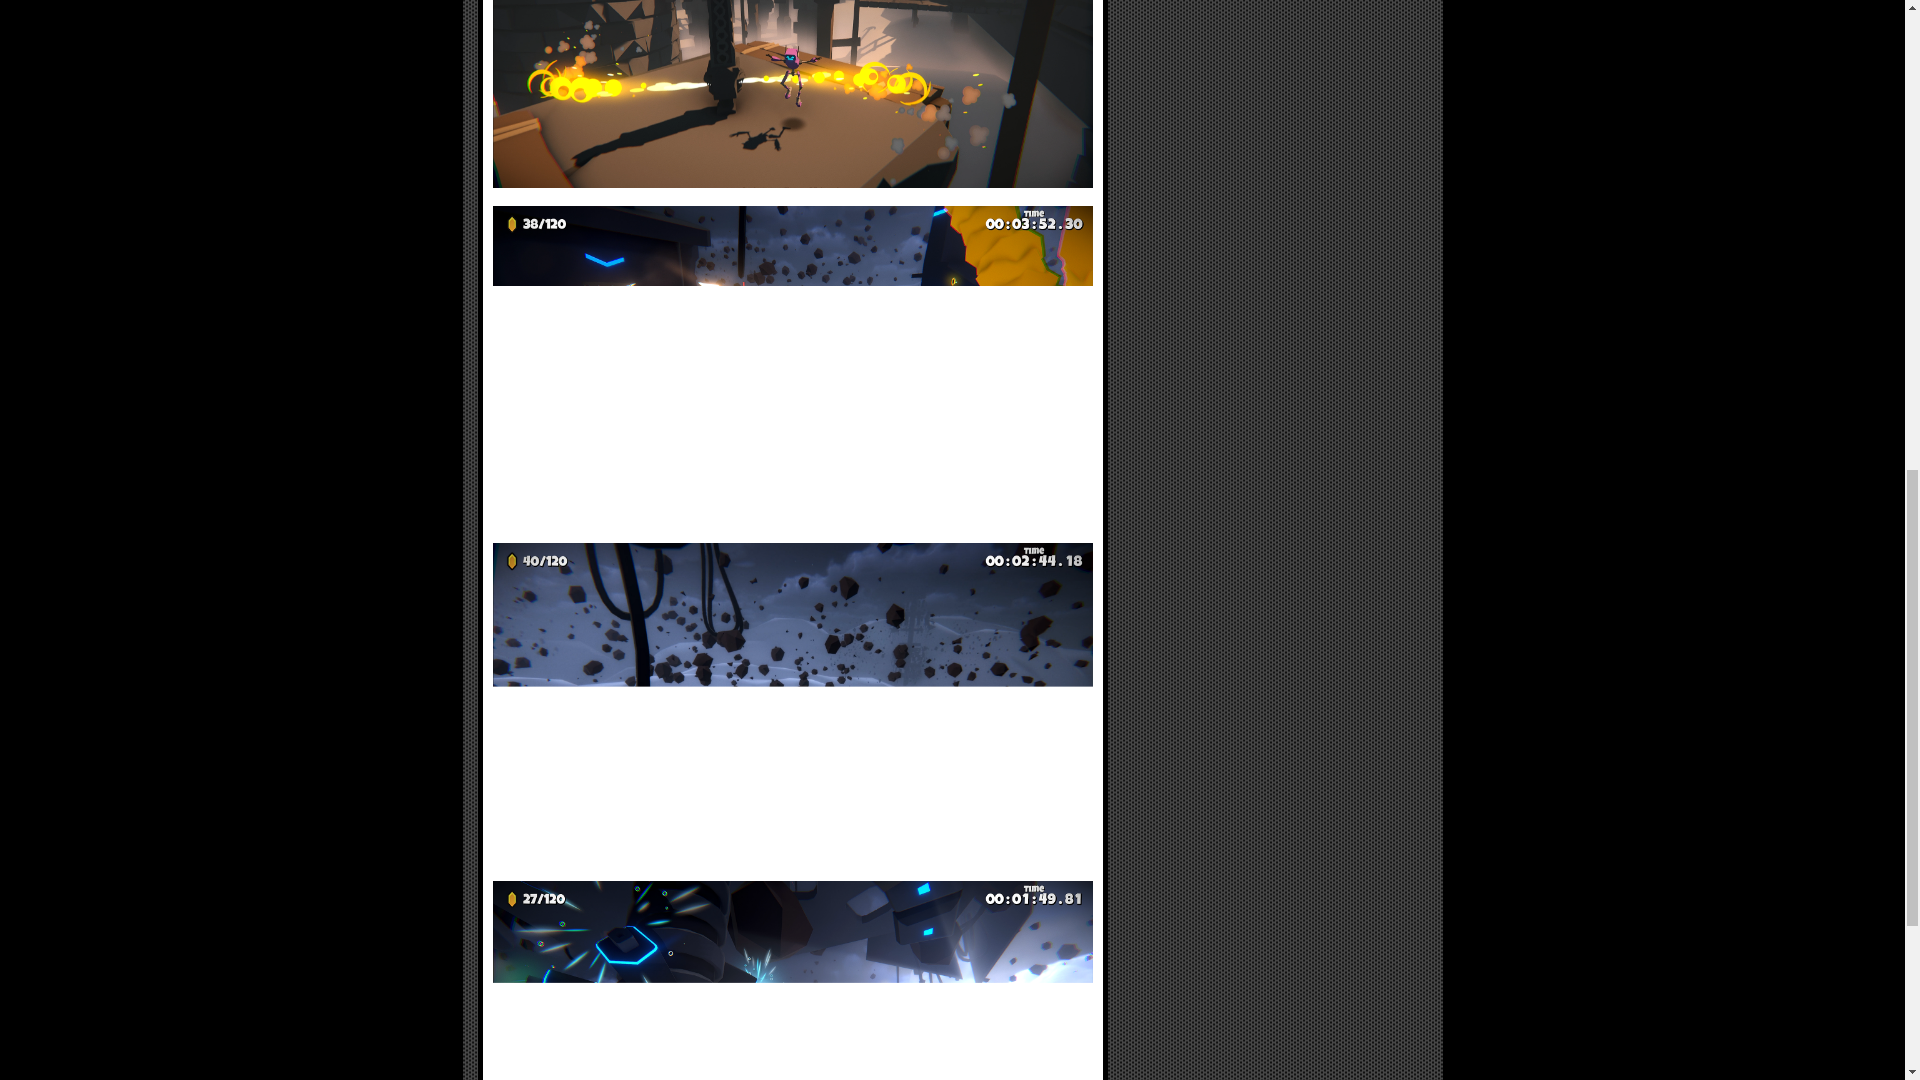 The image size is (1920, 1080). Describe the element at coordinates (792, 712) in the screenshot. I see `Screenshot 3` at that location.